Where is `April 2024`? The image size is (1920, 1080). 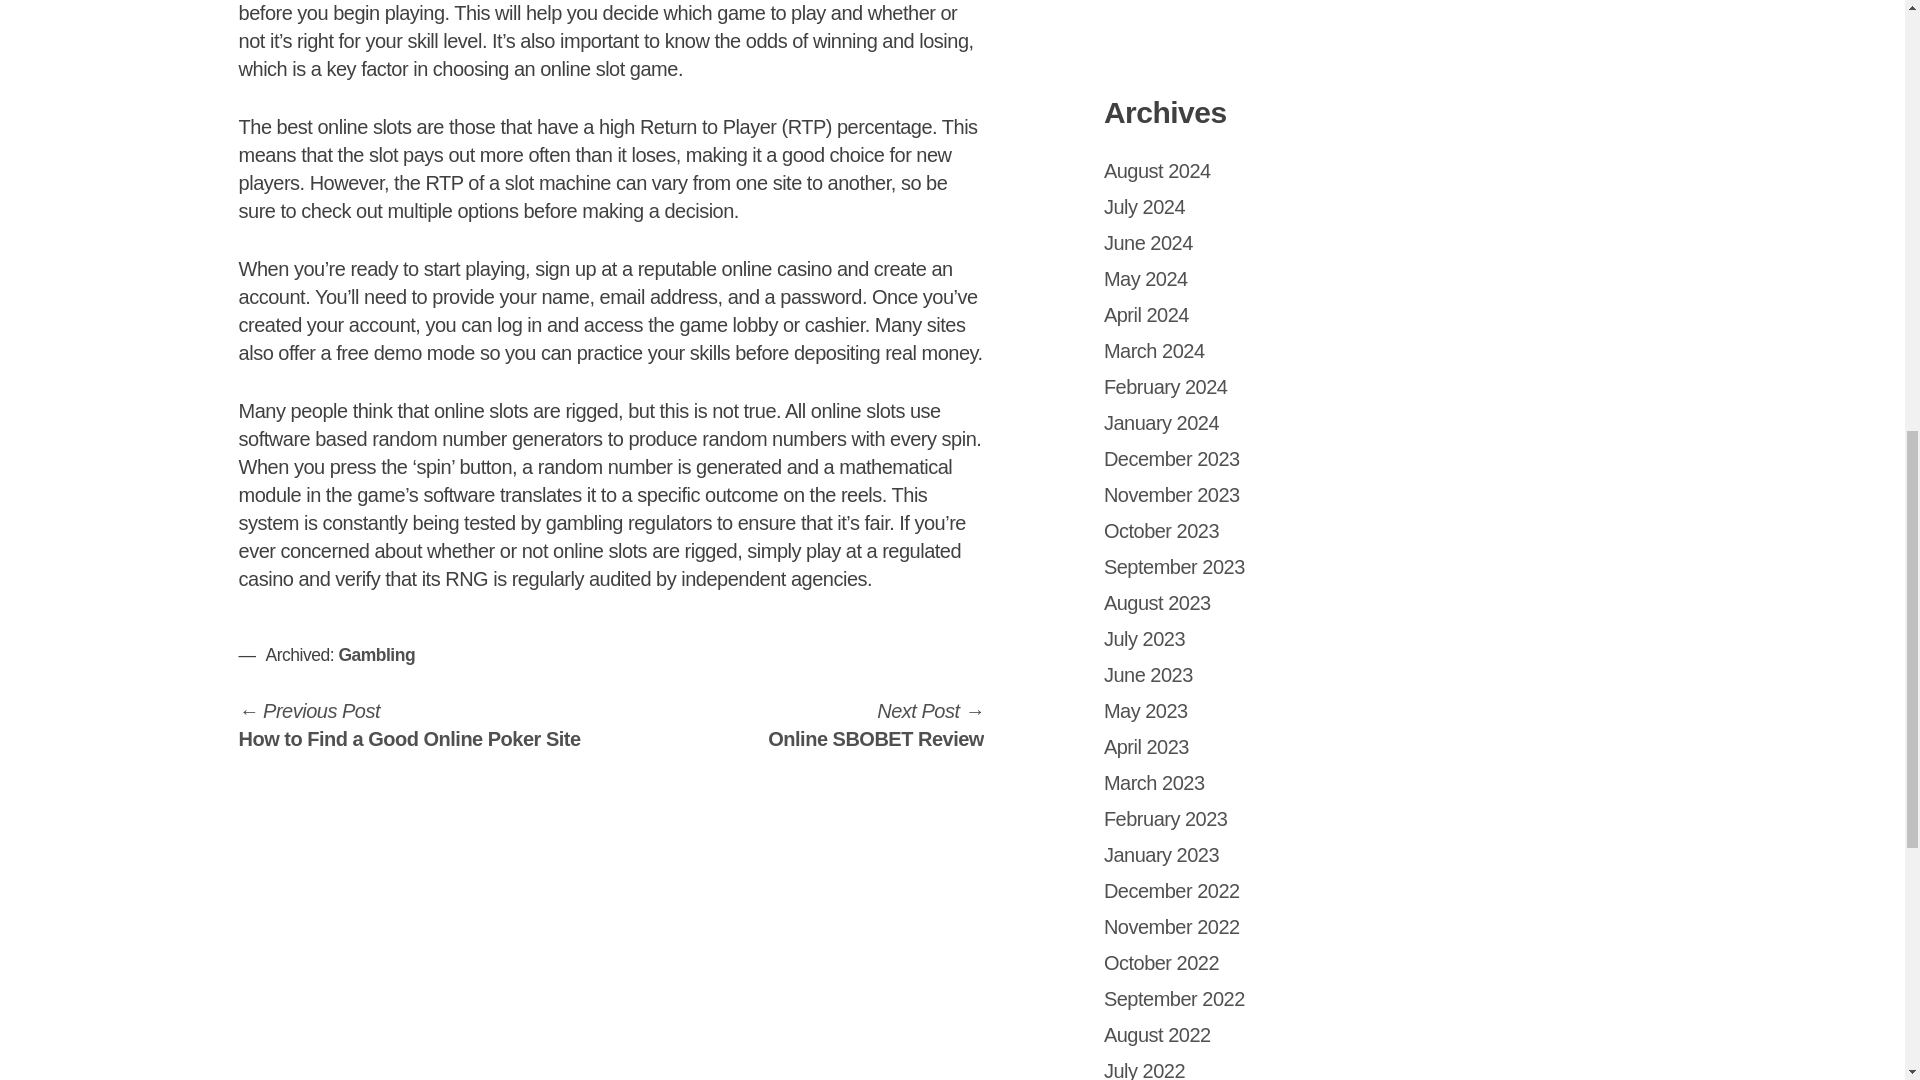 April 2024 is located at coordinates (1162, 422).